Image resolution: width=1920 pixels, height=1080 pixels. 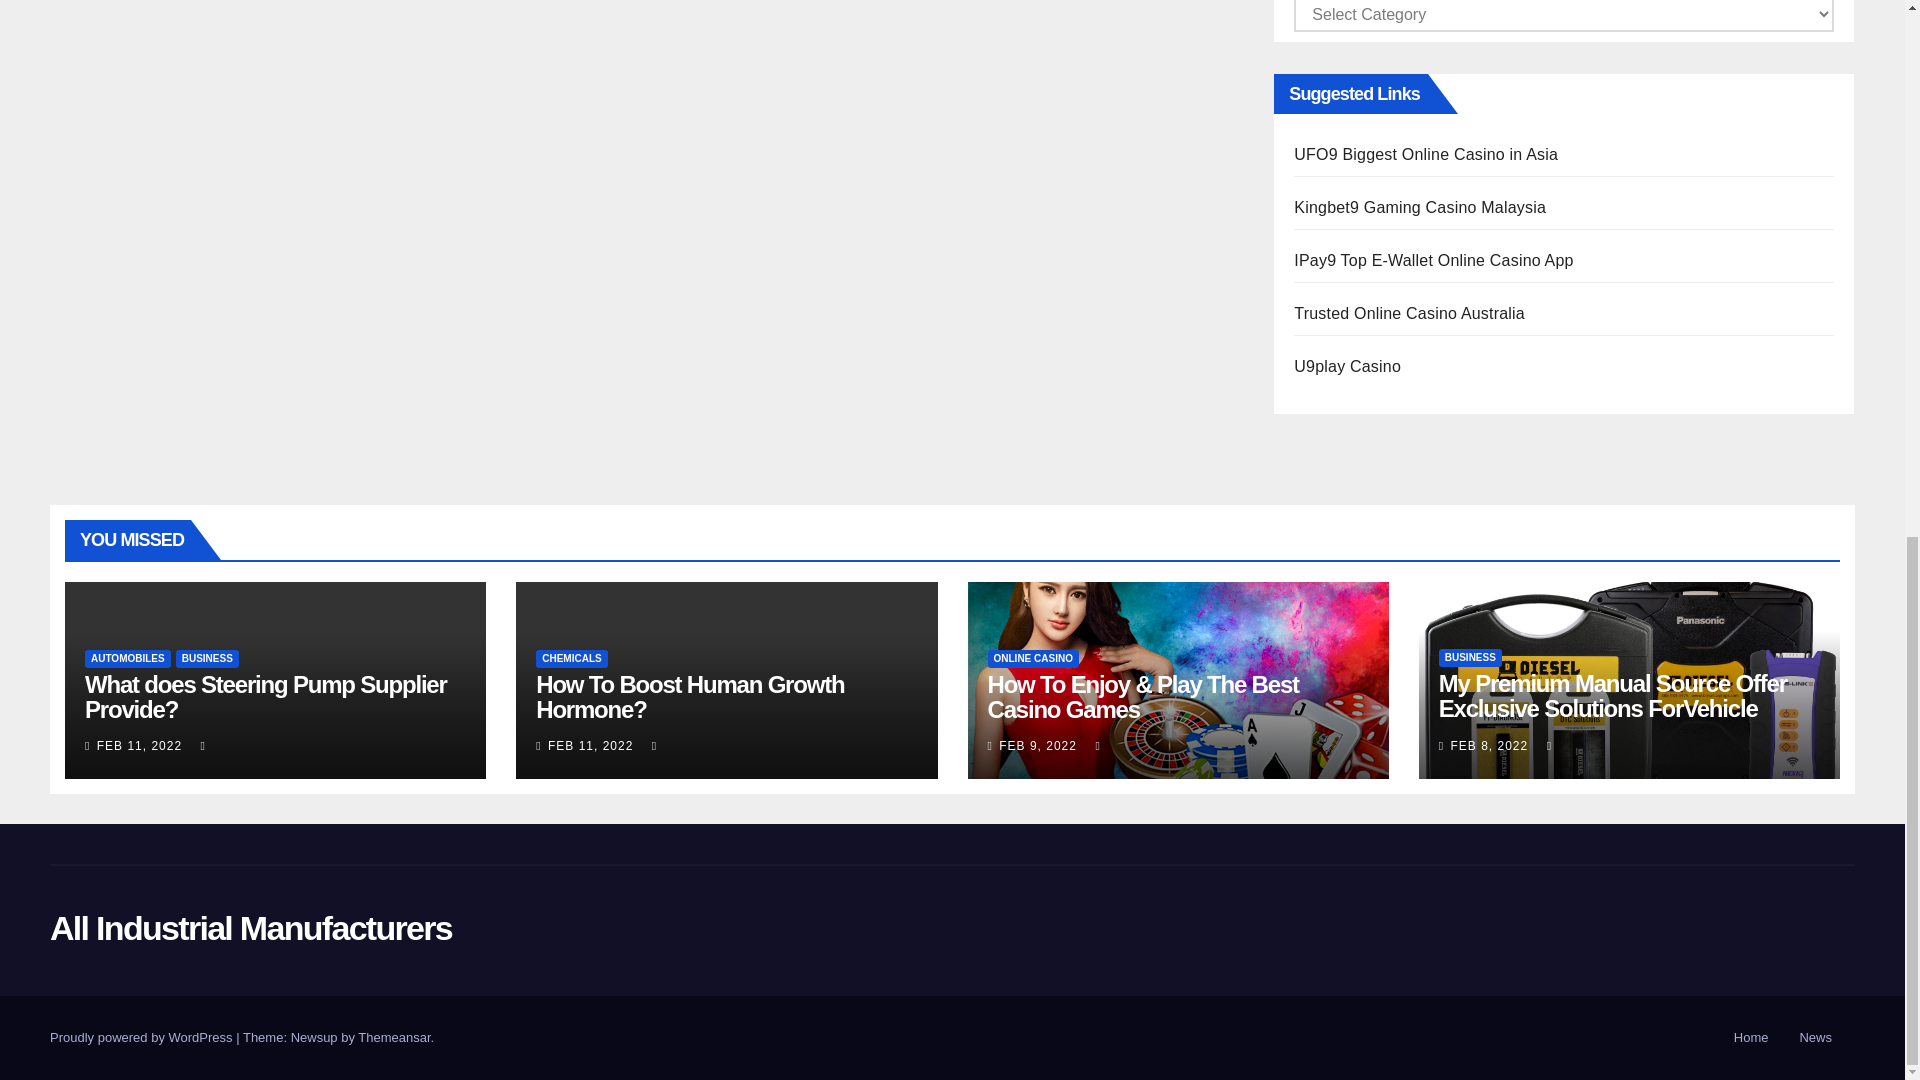 I want to click on Permalink to: What does Steering Pump Supplier Provide?, so click(x=266, y=696).